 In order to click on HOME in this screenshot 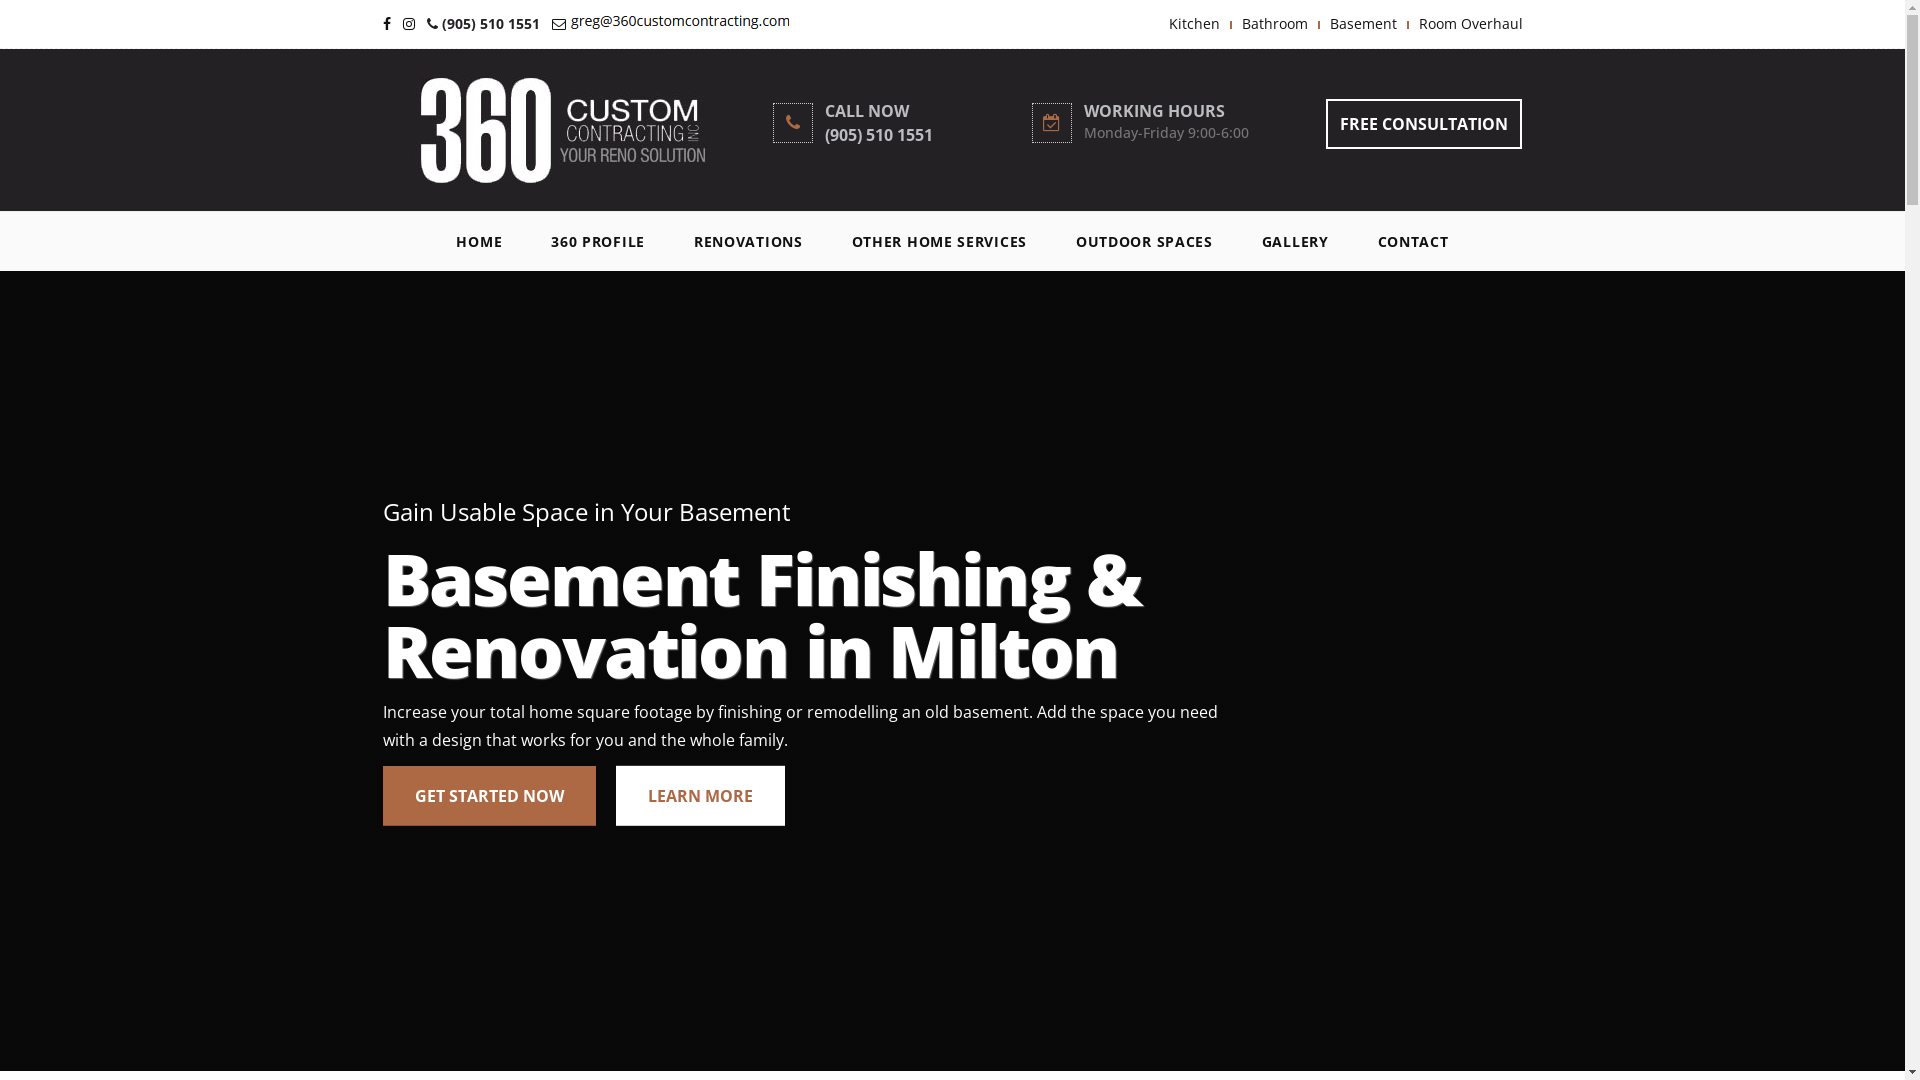, I will do `click(479, 242)`.